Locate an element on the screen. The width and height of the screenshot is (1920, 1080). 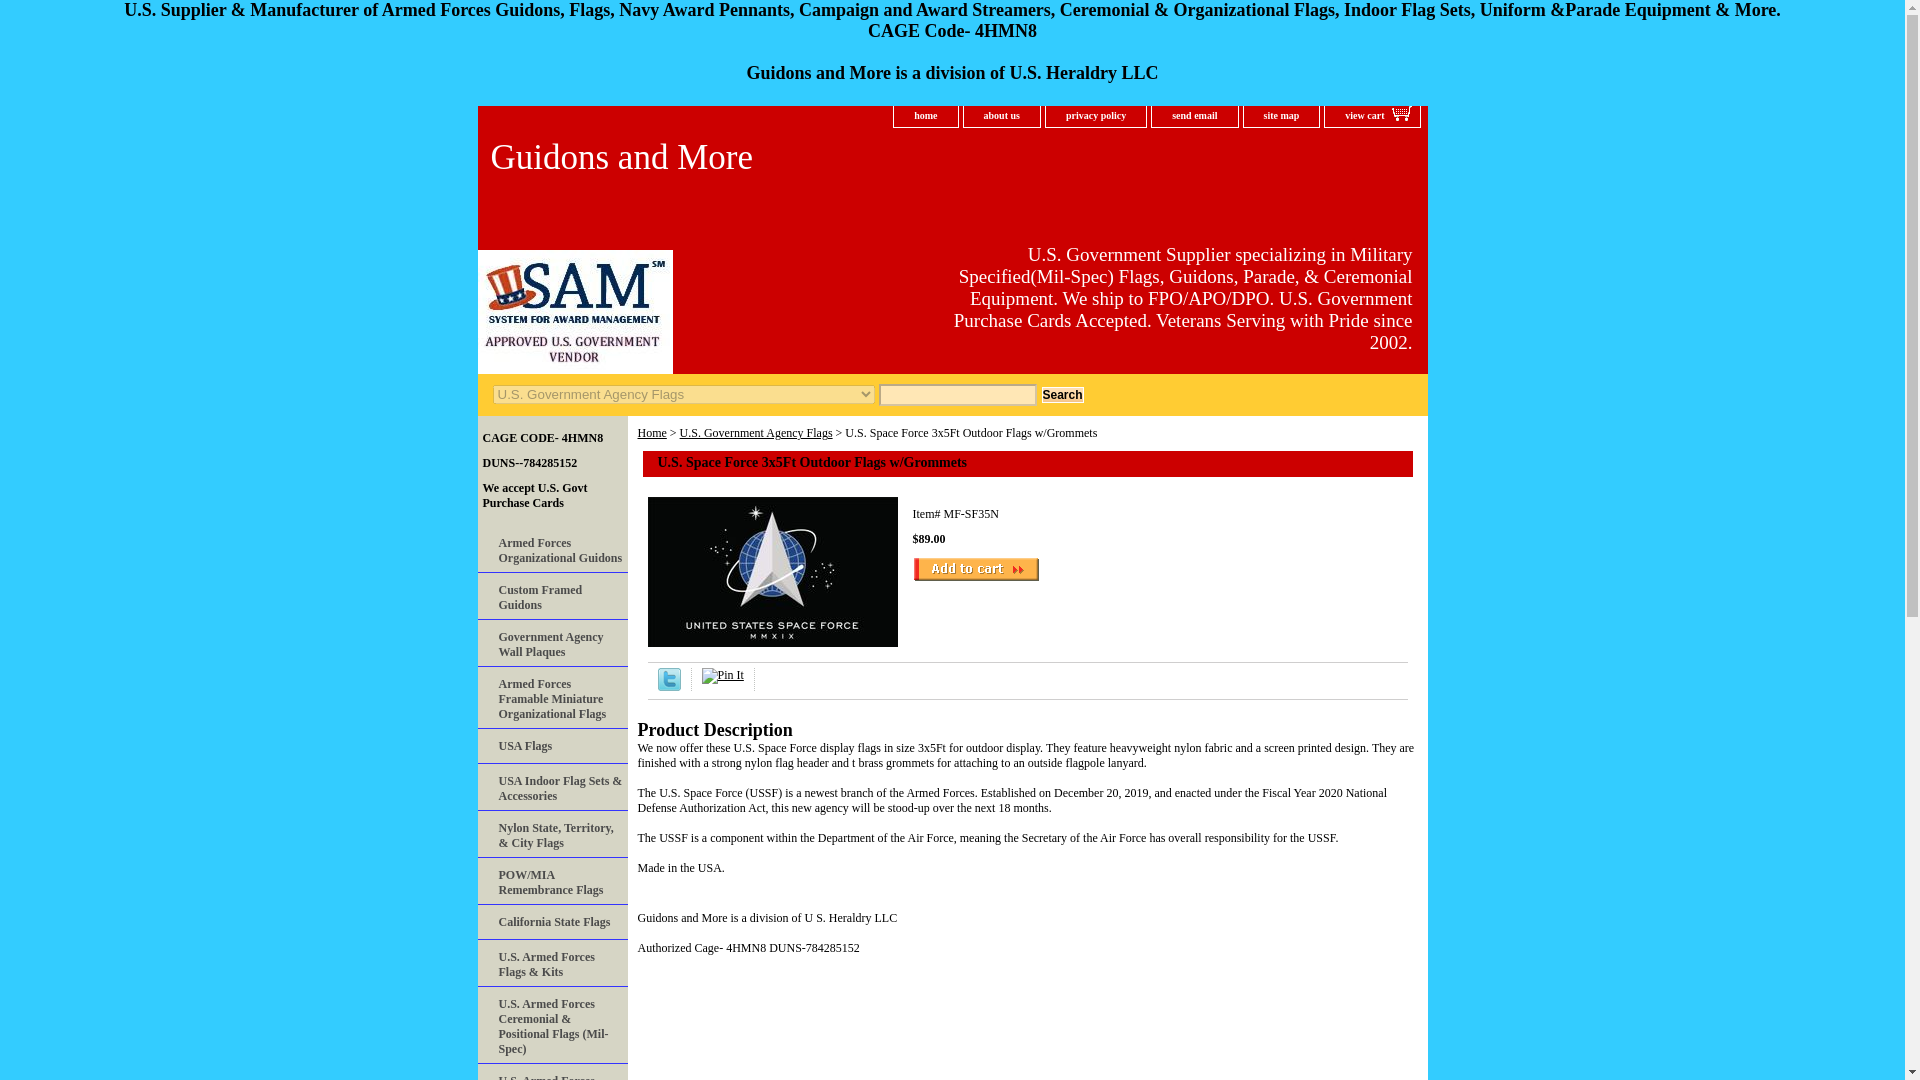
Armed Forces Framable Miniature Organizational Flags is located at coordinates (552, 698).